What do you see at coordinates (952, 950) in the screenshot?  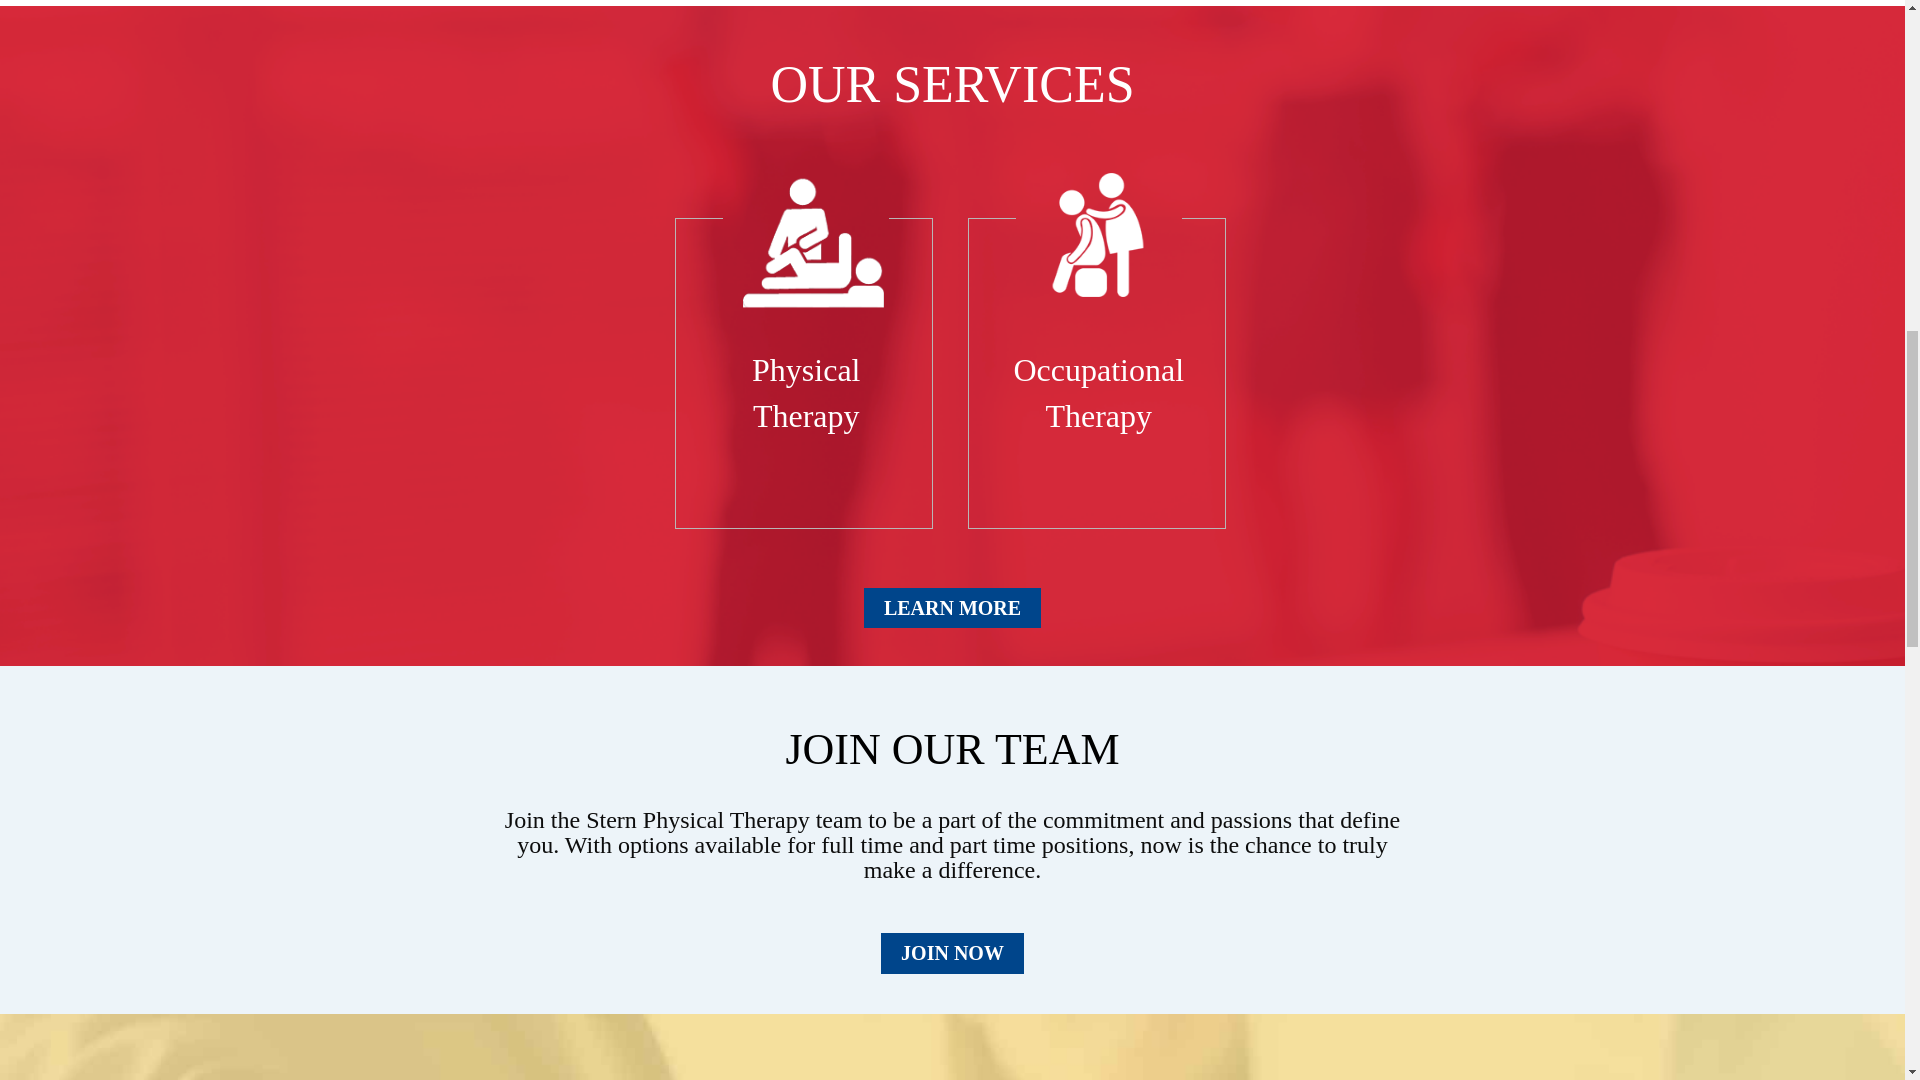 I see `JOIN NOW` at bounding box center [952, 950].